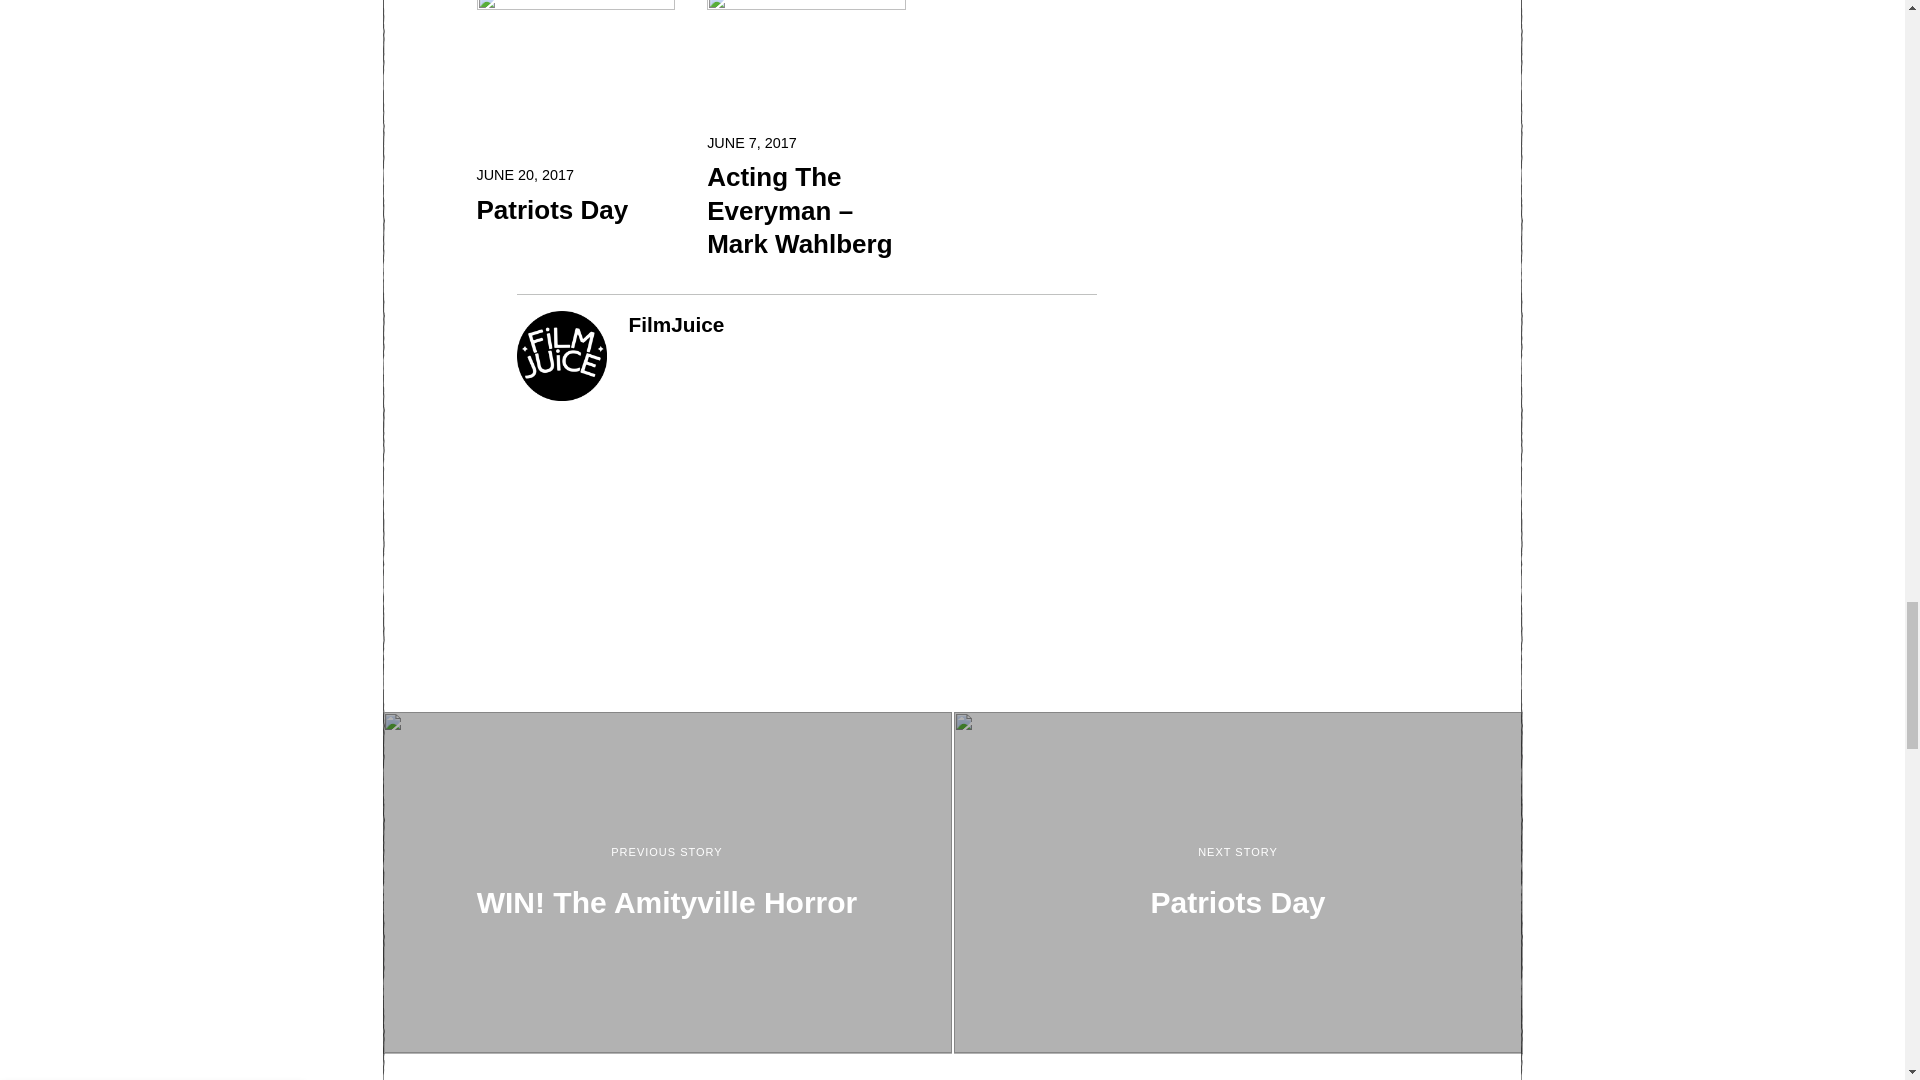  Describe the element at coordinates (675, 324) in the screenshot. I see `FilmJuice` at that location.